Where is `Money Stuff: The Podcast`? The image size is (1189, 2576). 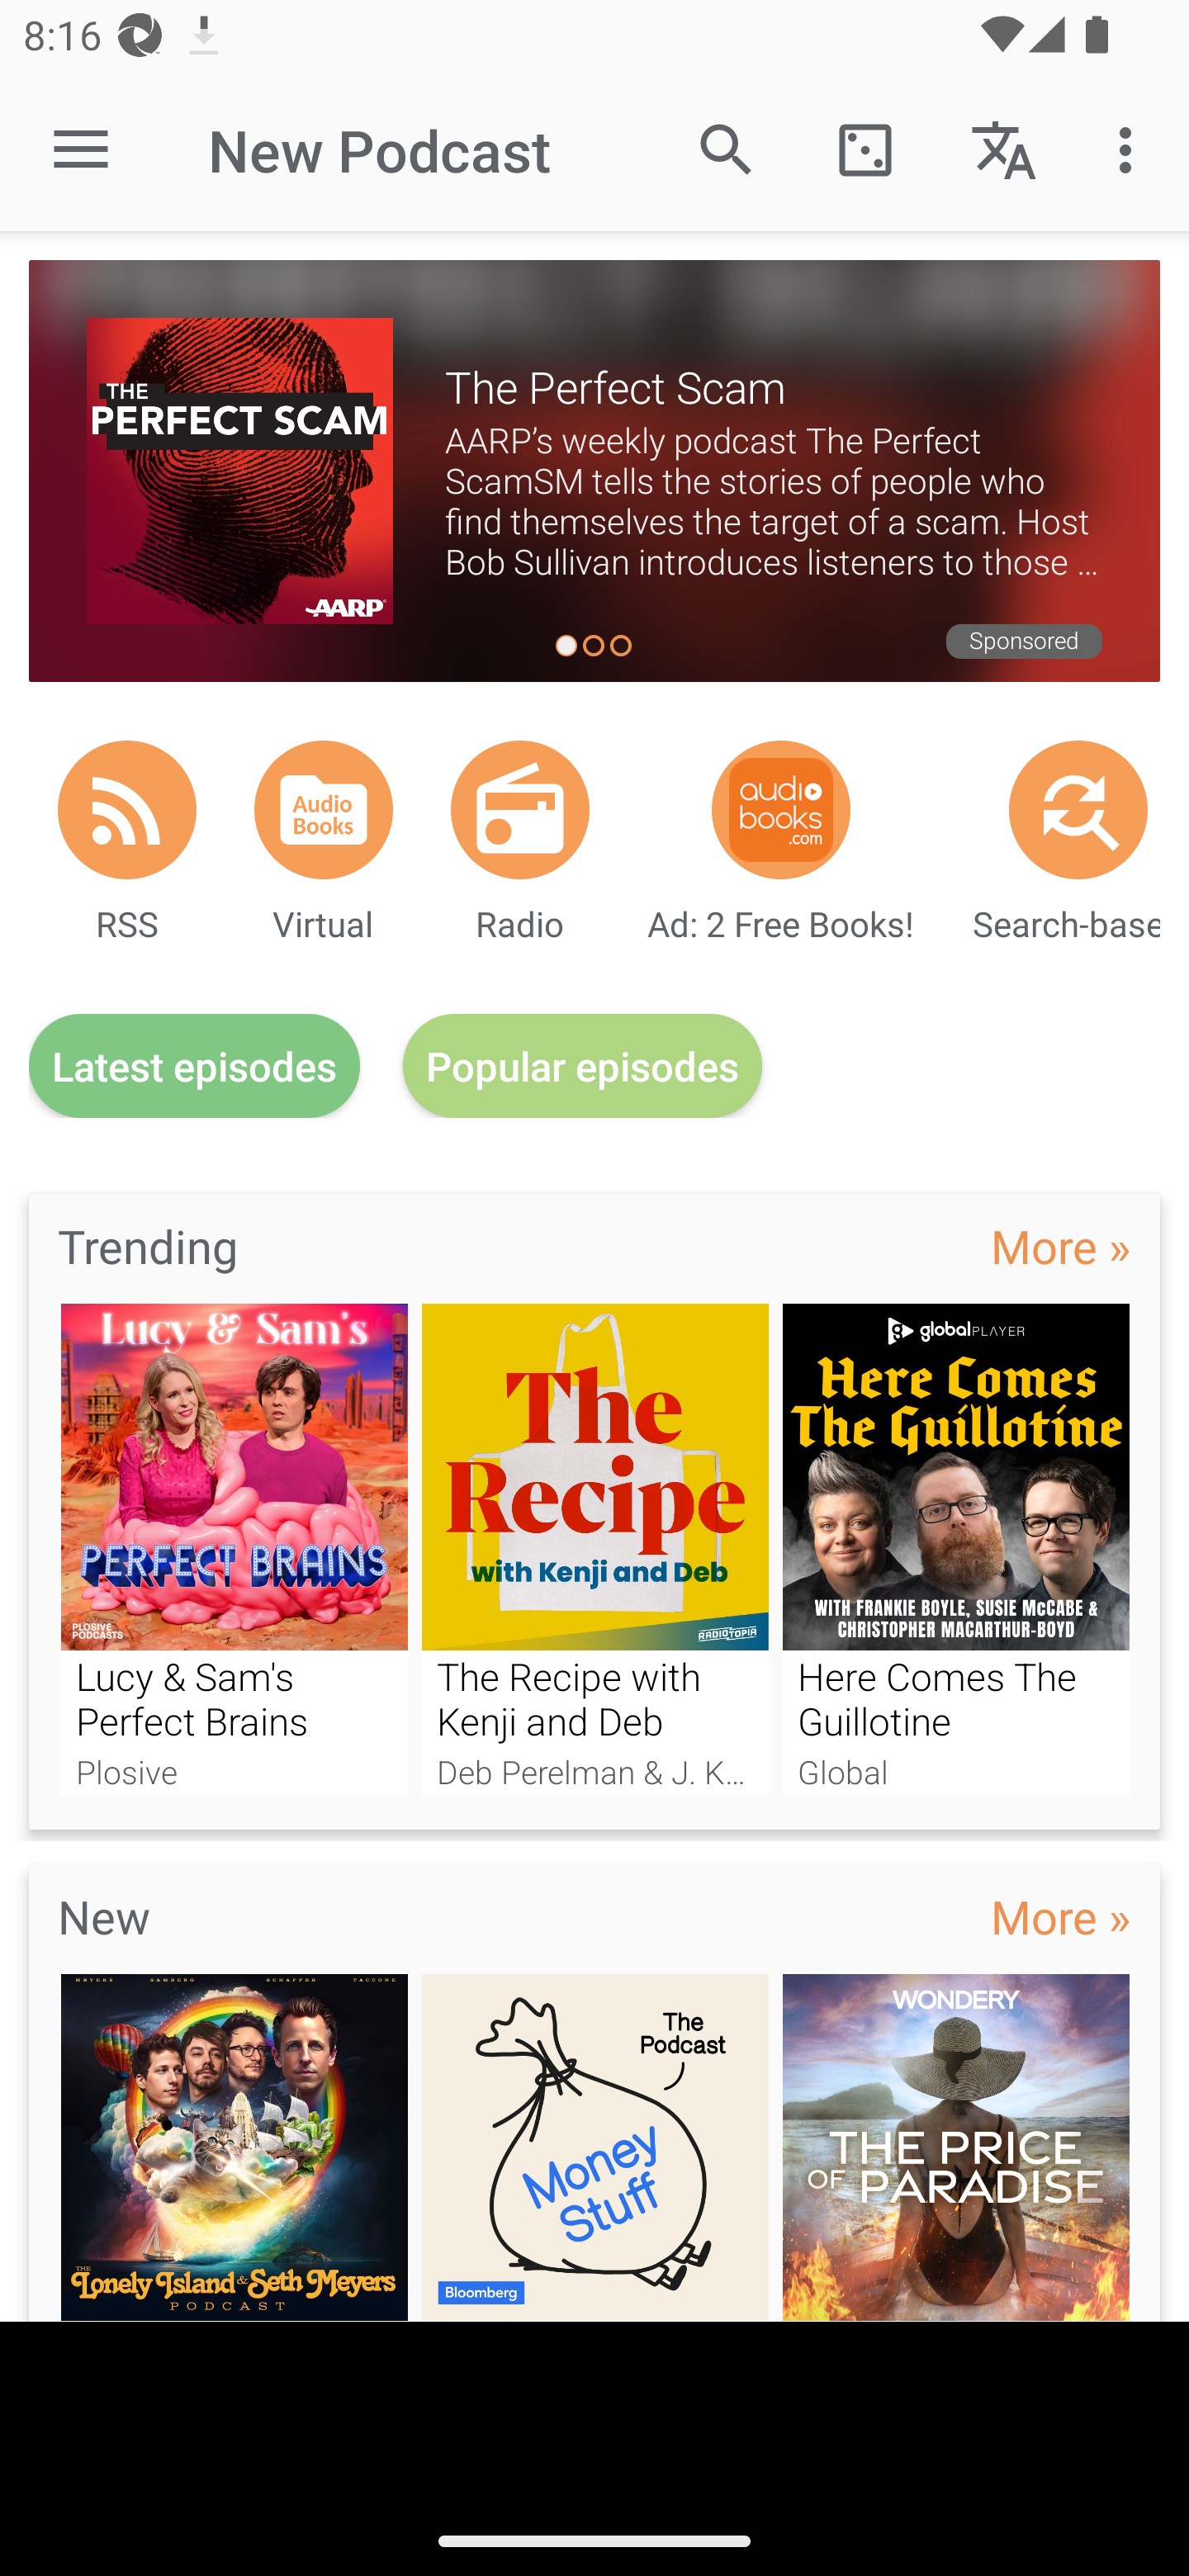
Money Stuff: The Podcast is located at coordinates (595, 2147).